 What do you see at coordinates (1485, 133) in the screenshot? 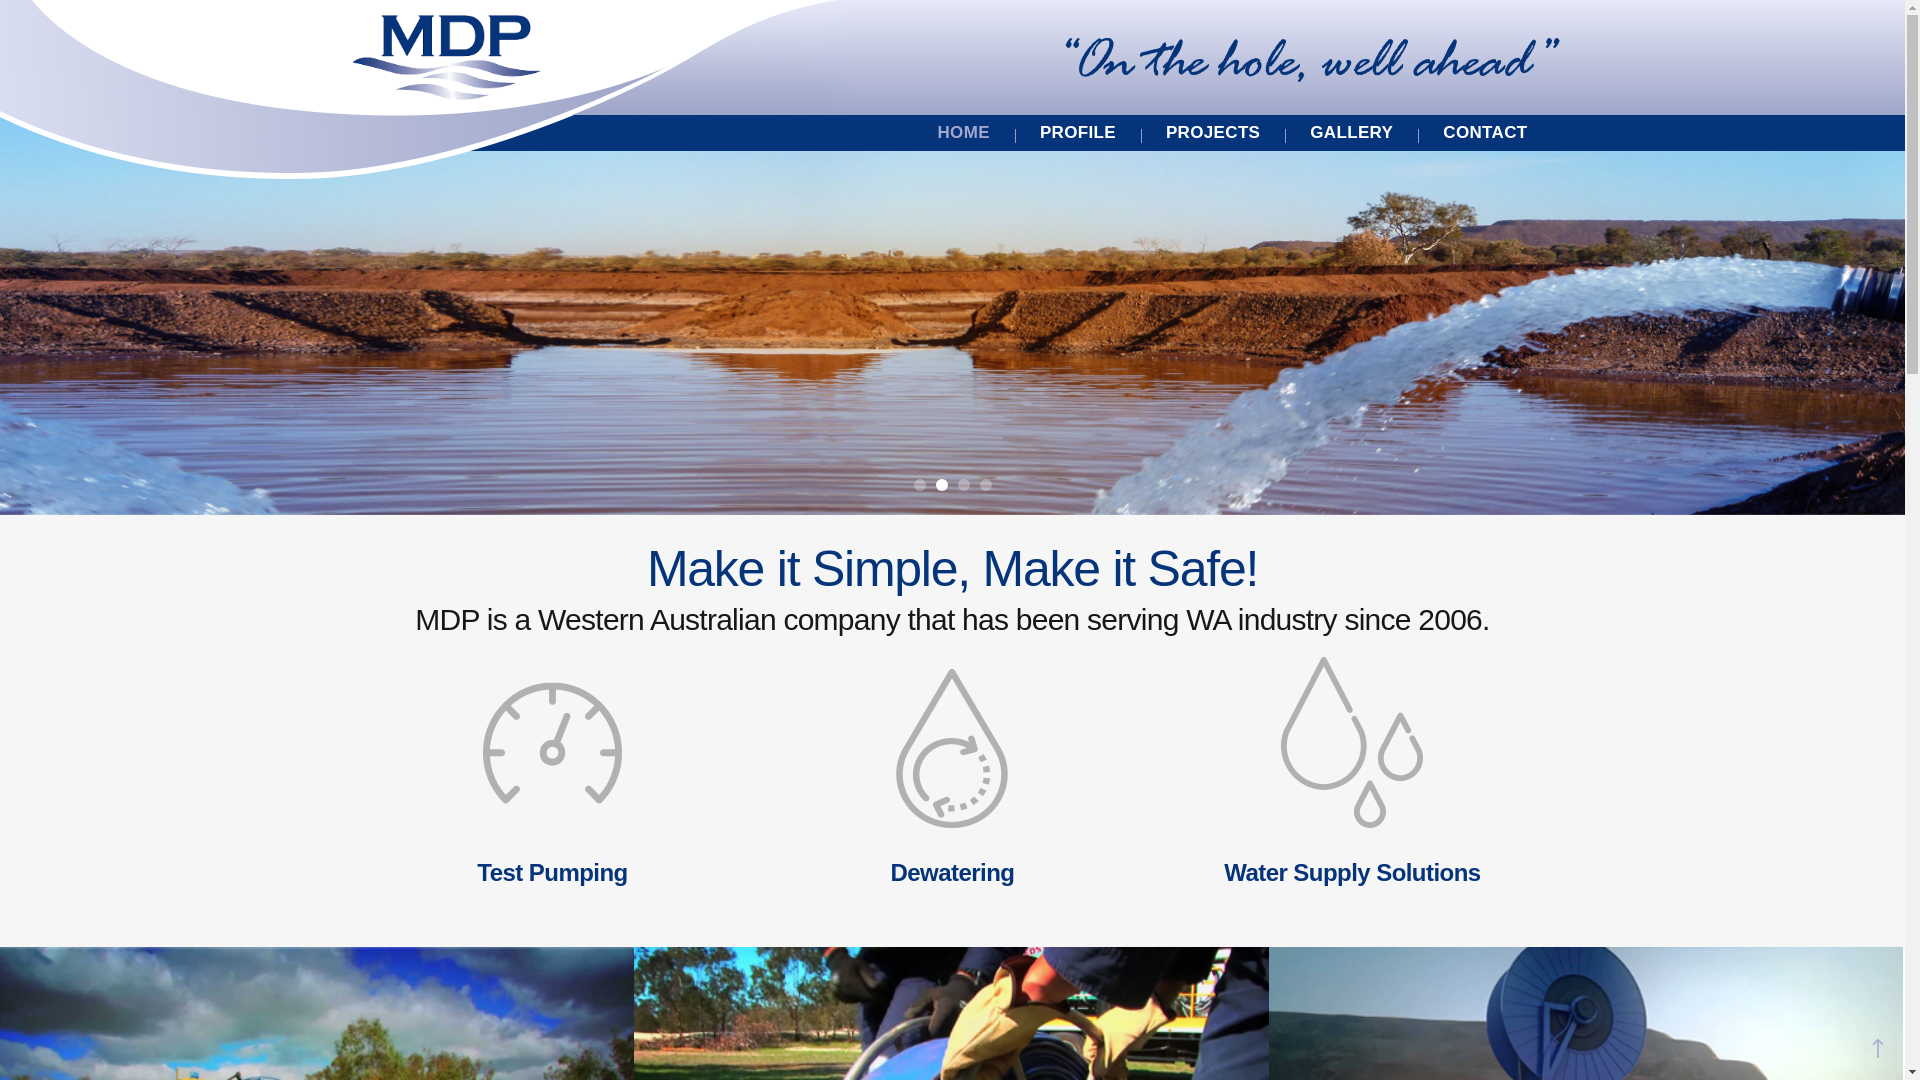
I see `CONTACT` at bounding box center [1485, 133].